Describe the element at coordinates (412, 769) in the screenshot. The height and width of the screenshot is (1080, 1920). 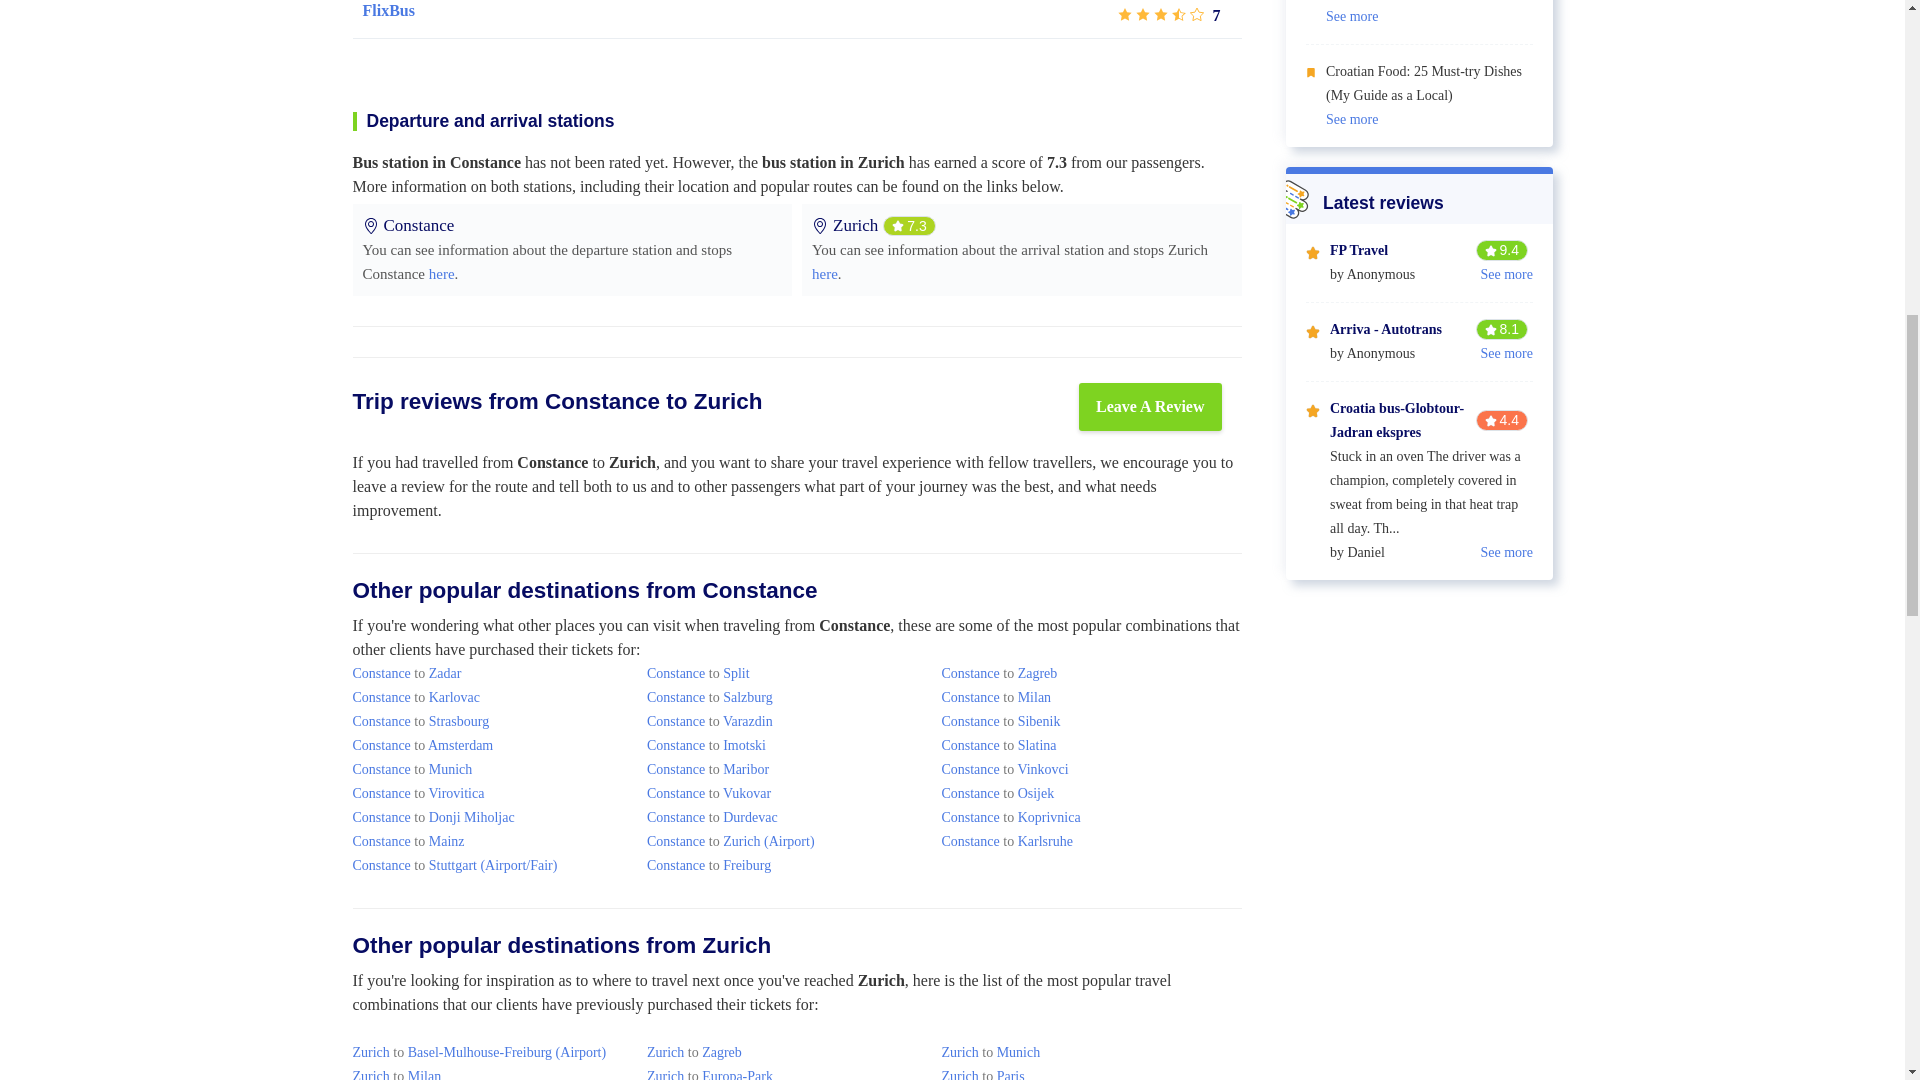
I see `Constance to Munich` at that location.